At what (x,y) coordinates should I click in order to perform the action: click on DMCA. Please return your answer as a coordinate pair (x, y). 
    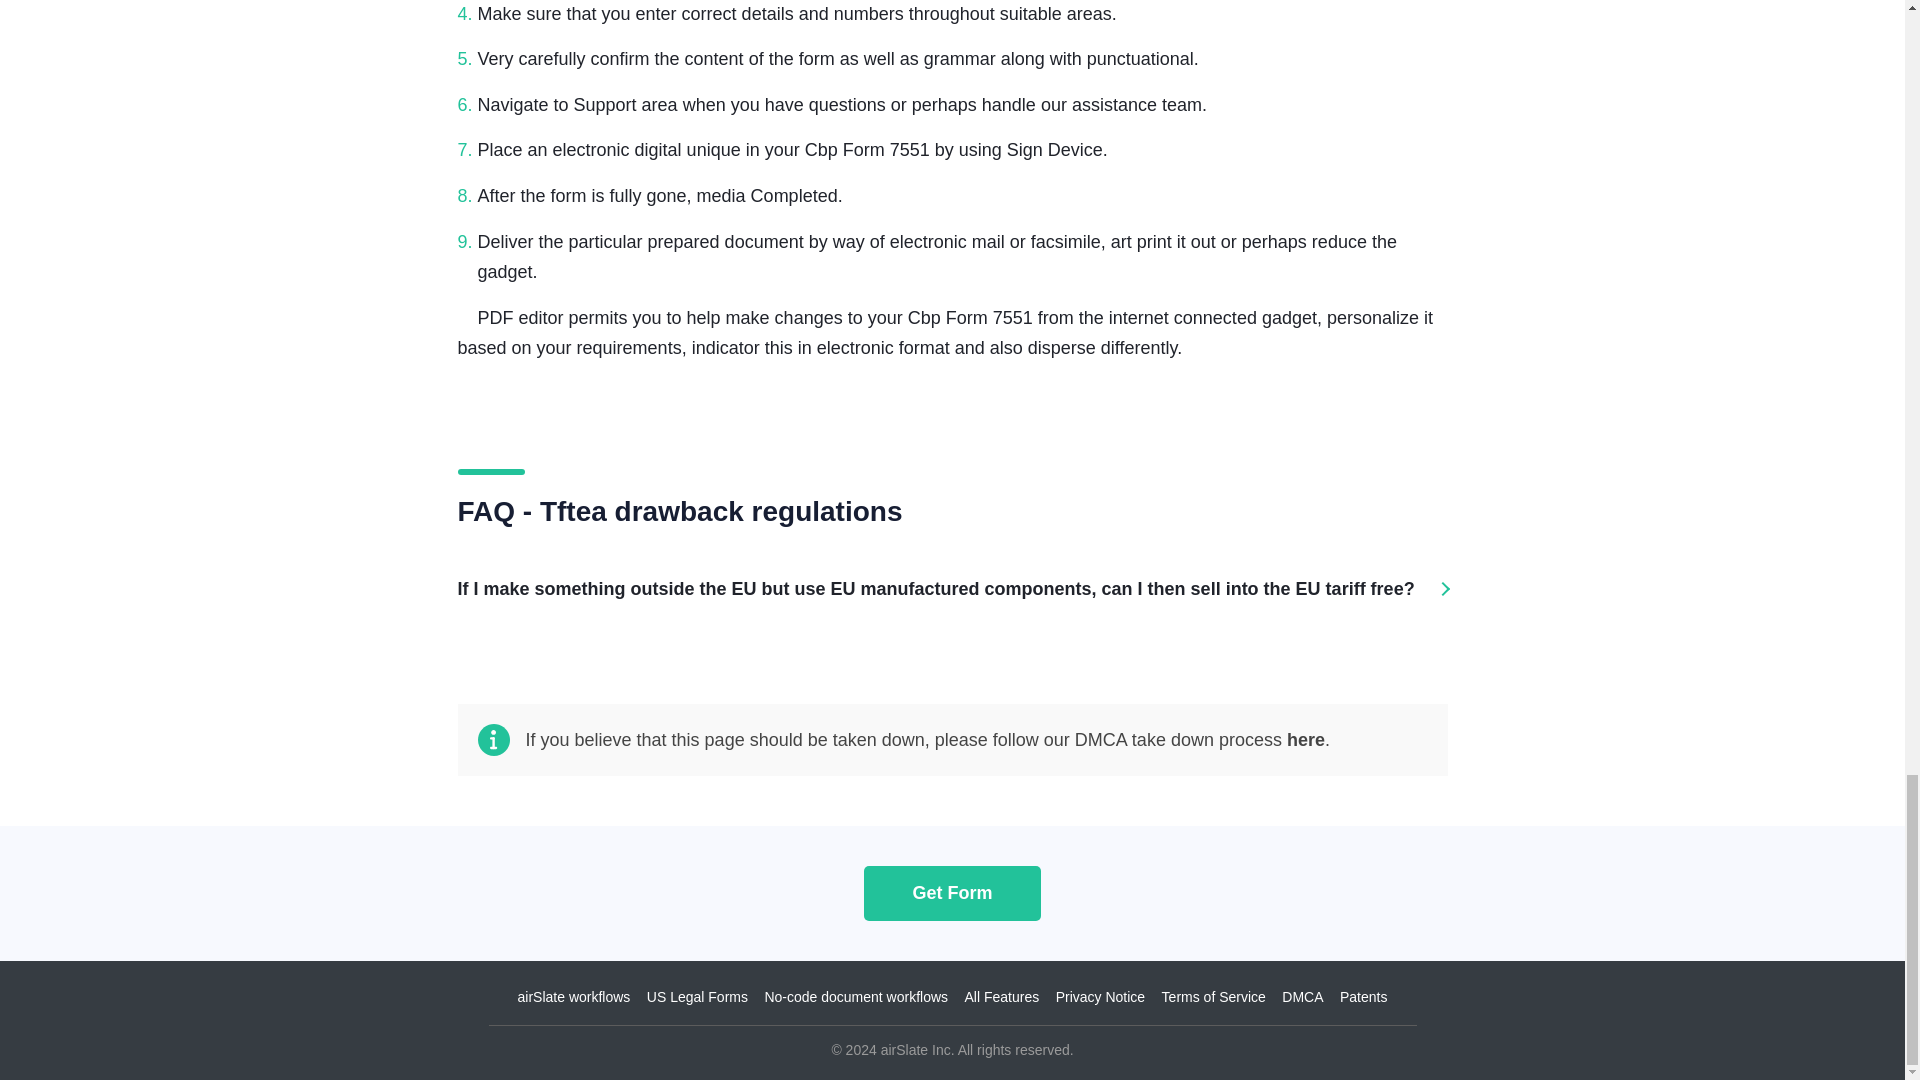
    Looking at the image, I should click on (1302, 997).